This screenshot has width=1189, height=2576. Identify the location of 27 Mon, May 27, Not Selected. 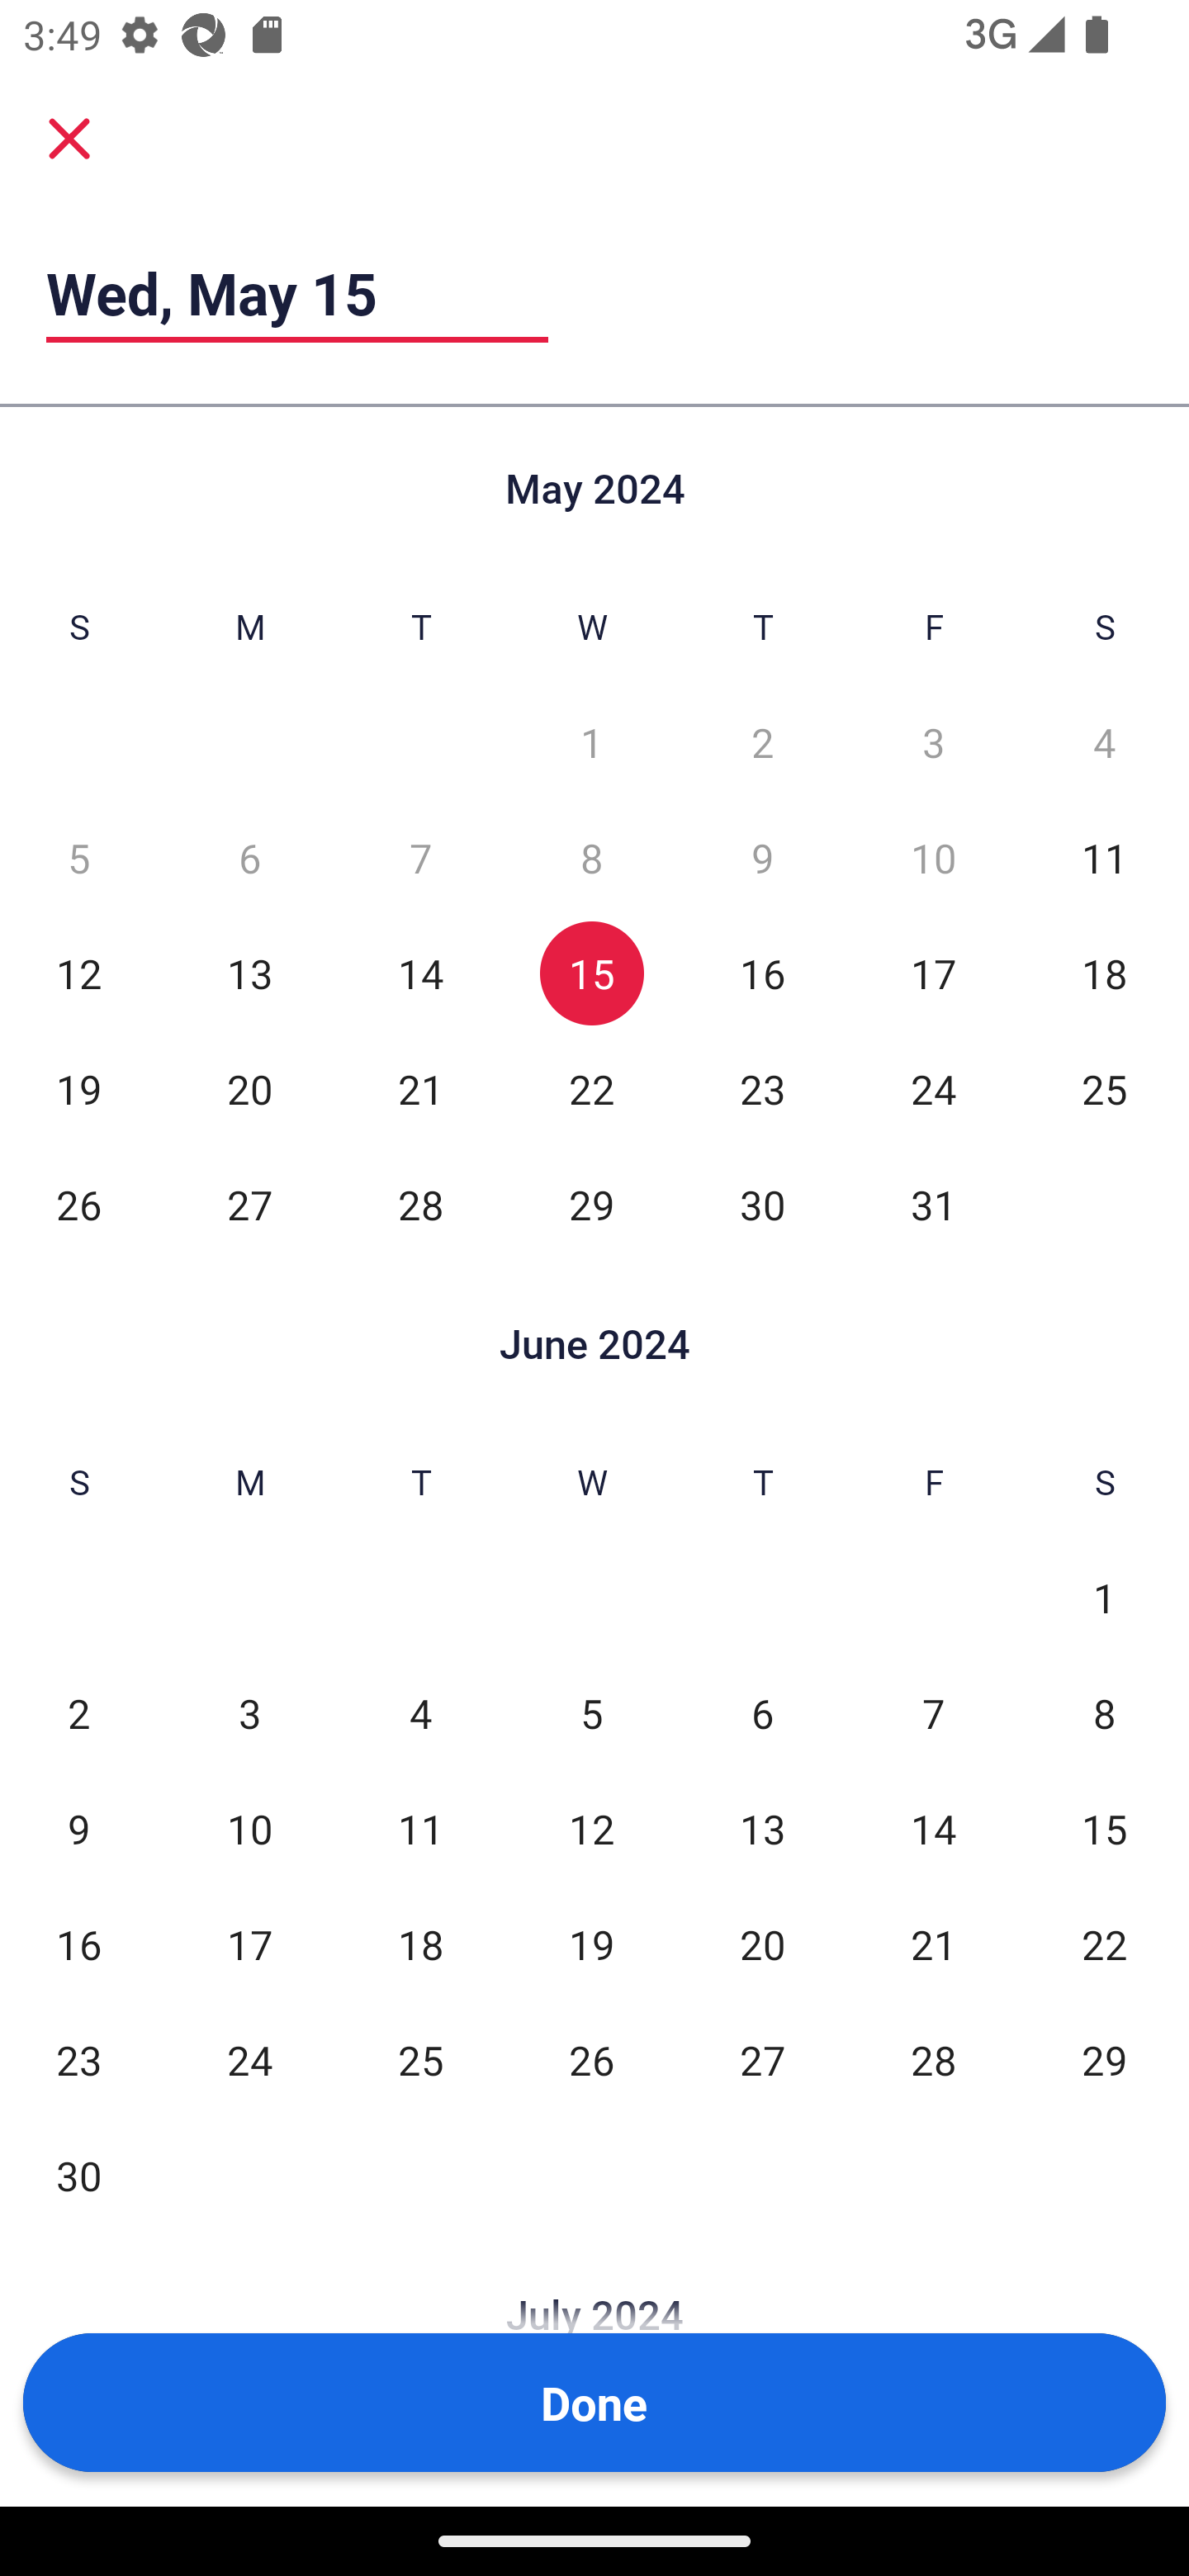
(249, 1204).